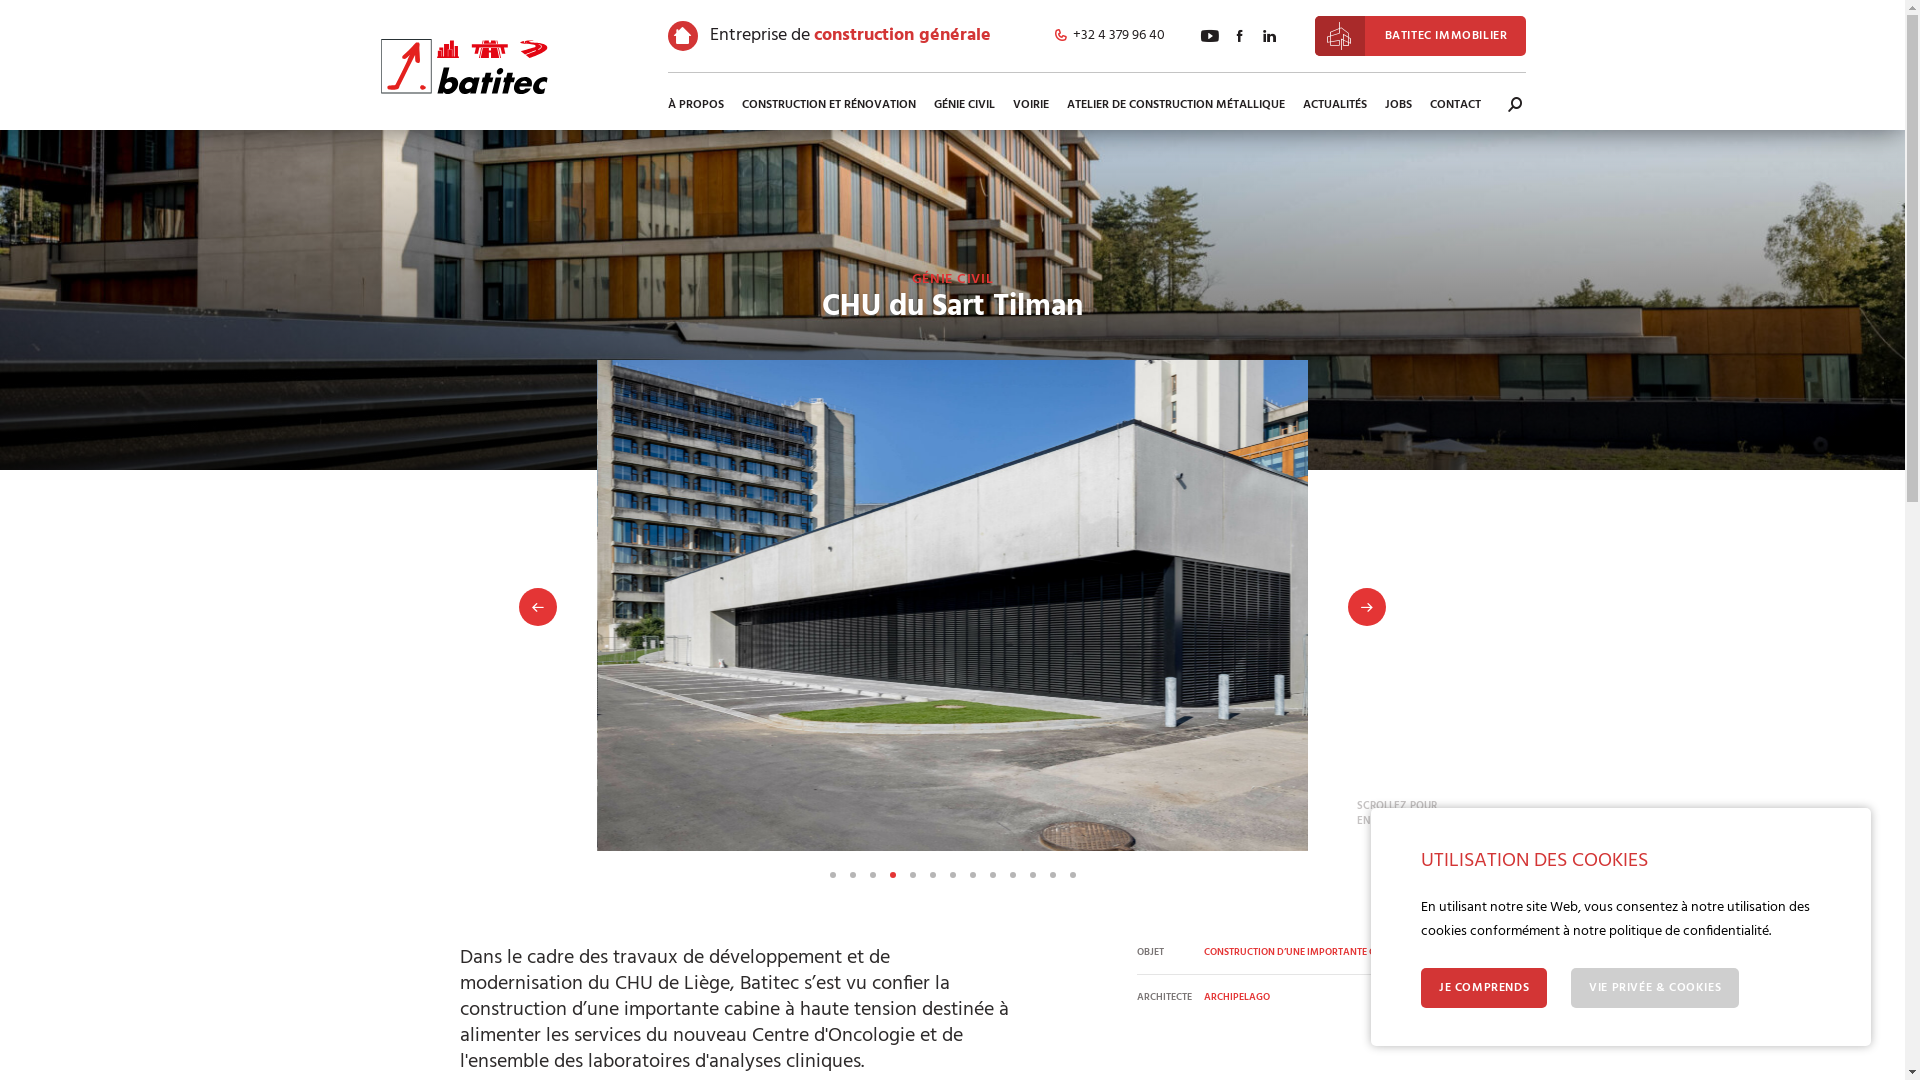  I want to click on Voir la slide 5, so click(912, 875).